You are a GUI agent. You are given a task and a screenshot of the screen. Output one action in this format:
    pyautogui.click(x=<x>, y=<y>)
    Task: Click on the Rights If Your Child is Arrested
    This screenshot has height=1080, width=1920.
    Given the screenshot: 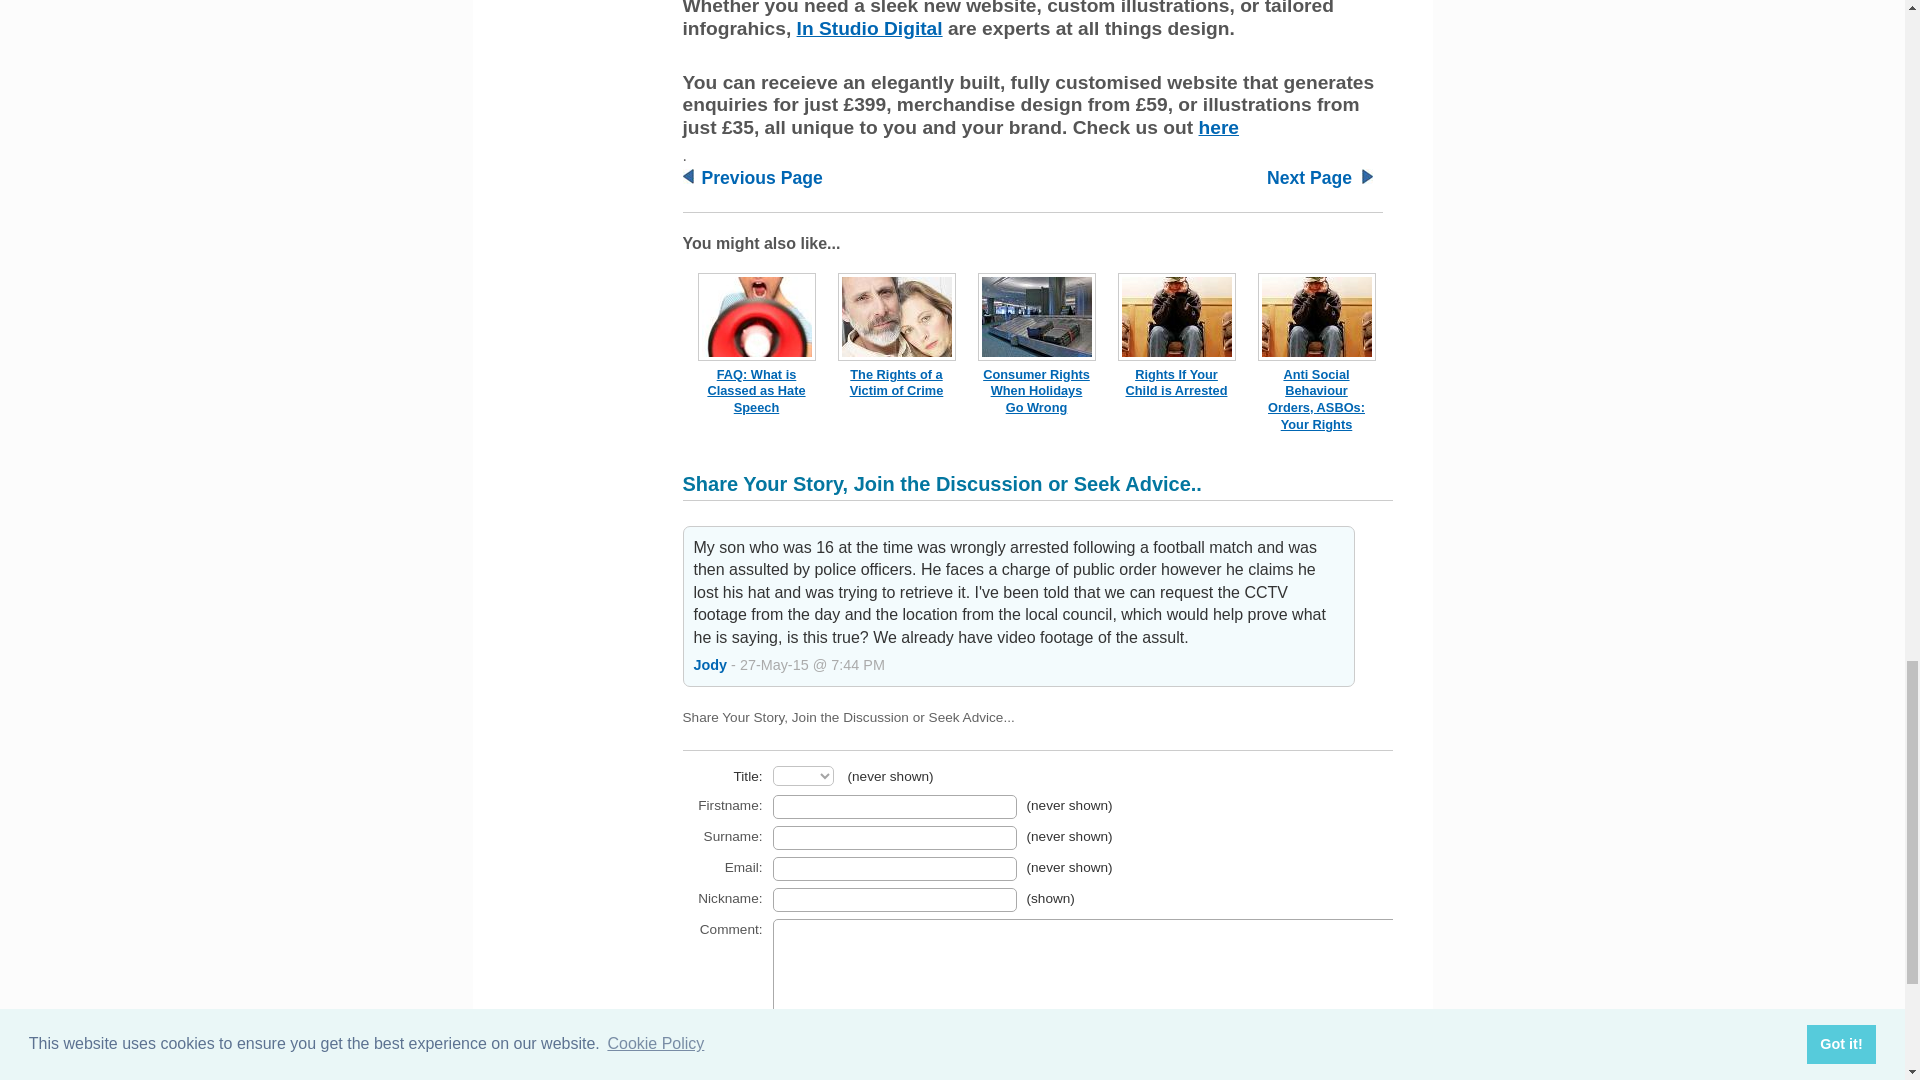 What is the action you would take?
    pyautogui.click(x=1176, y=382)
    